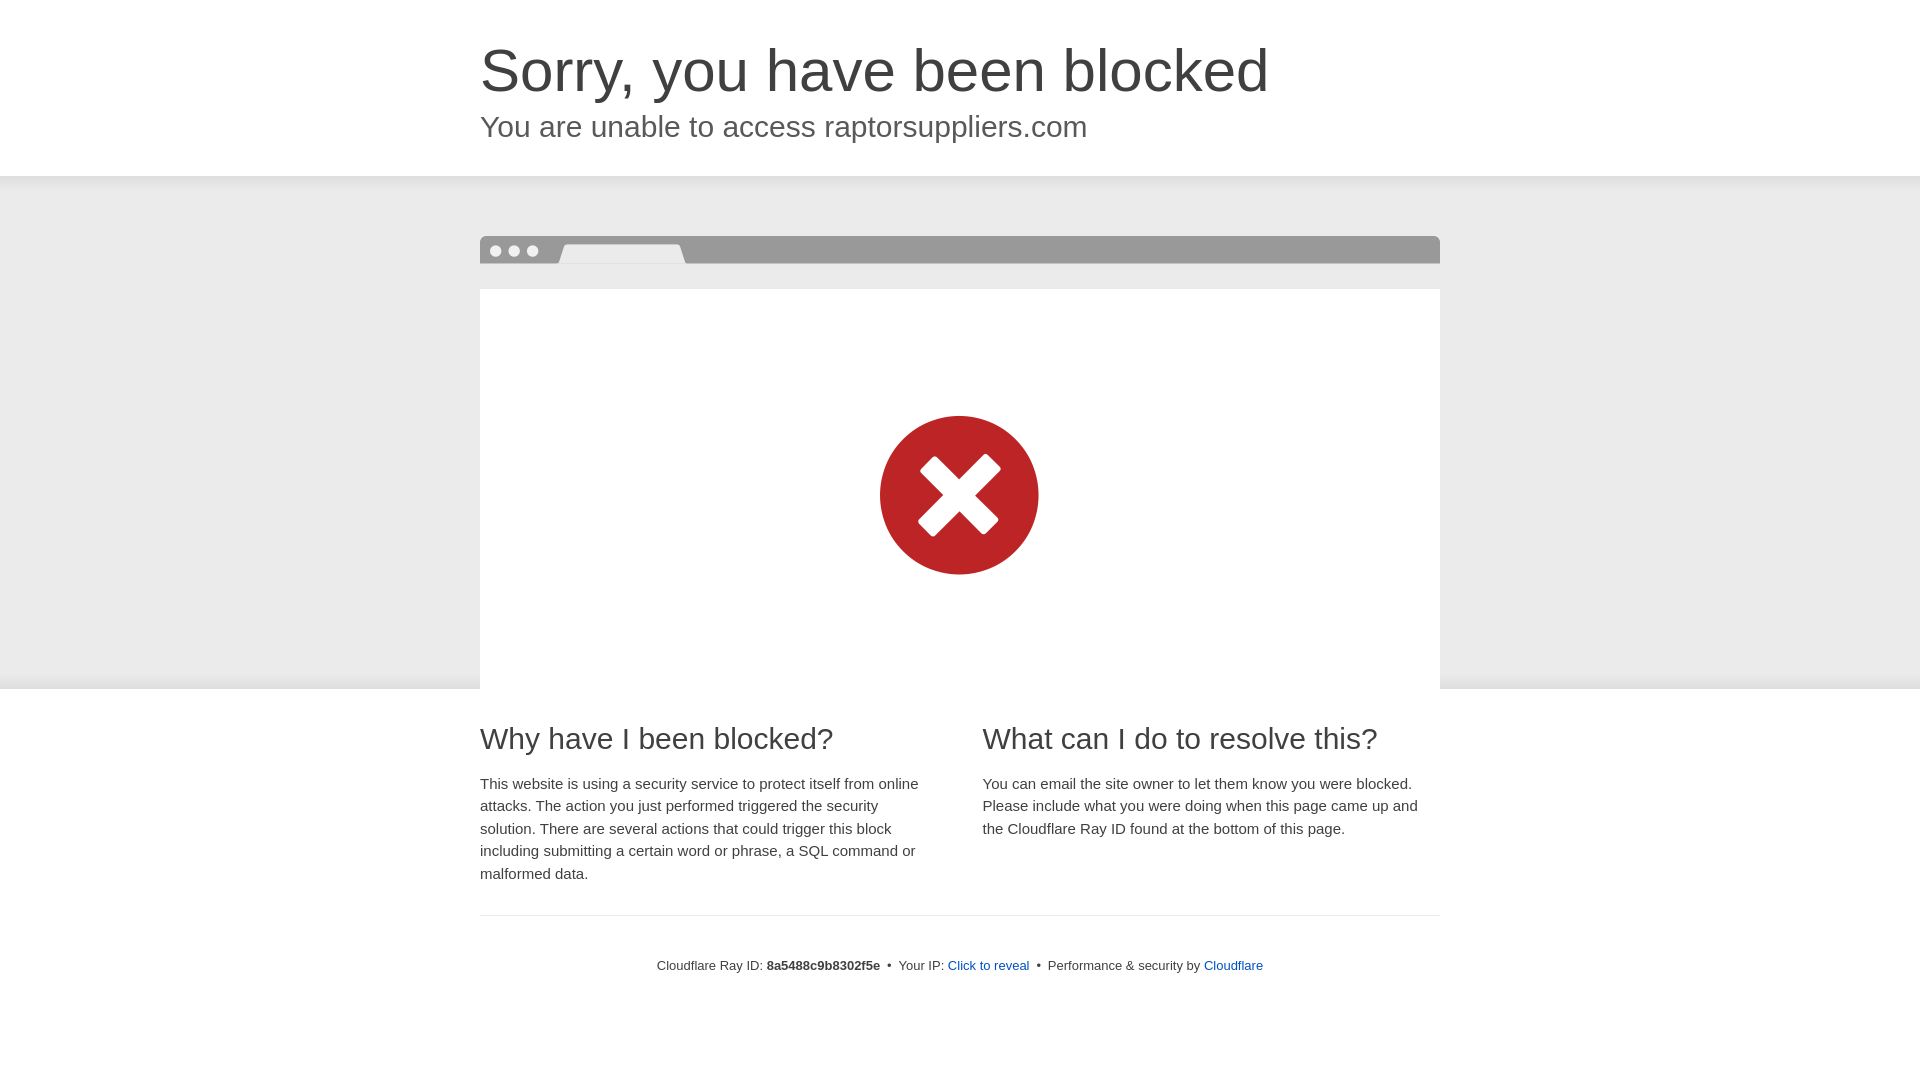  I want to click on Click to reveal, so click(988, 966).